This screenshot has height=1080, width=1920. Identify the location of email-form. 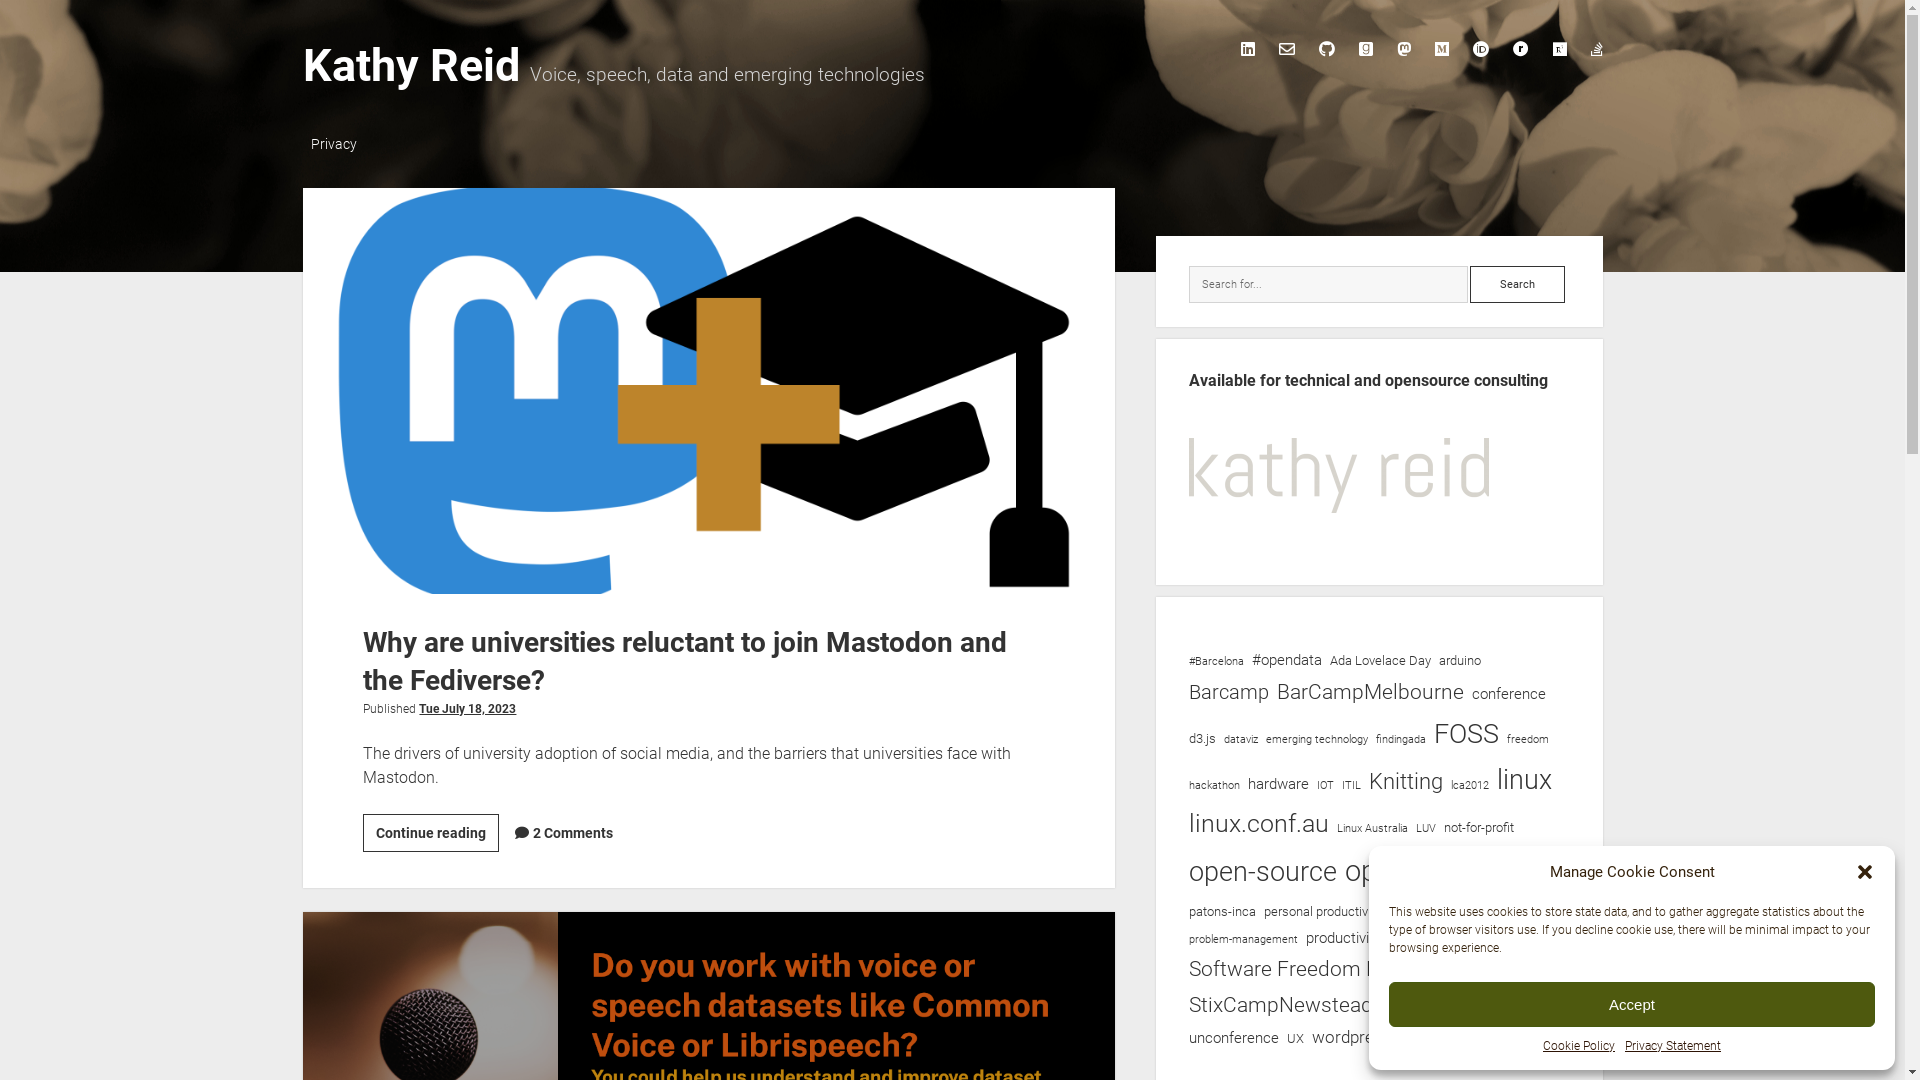
(1286, 49).